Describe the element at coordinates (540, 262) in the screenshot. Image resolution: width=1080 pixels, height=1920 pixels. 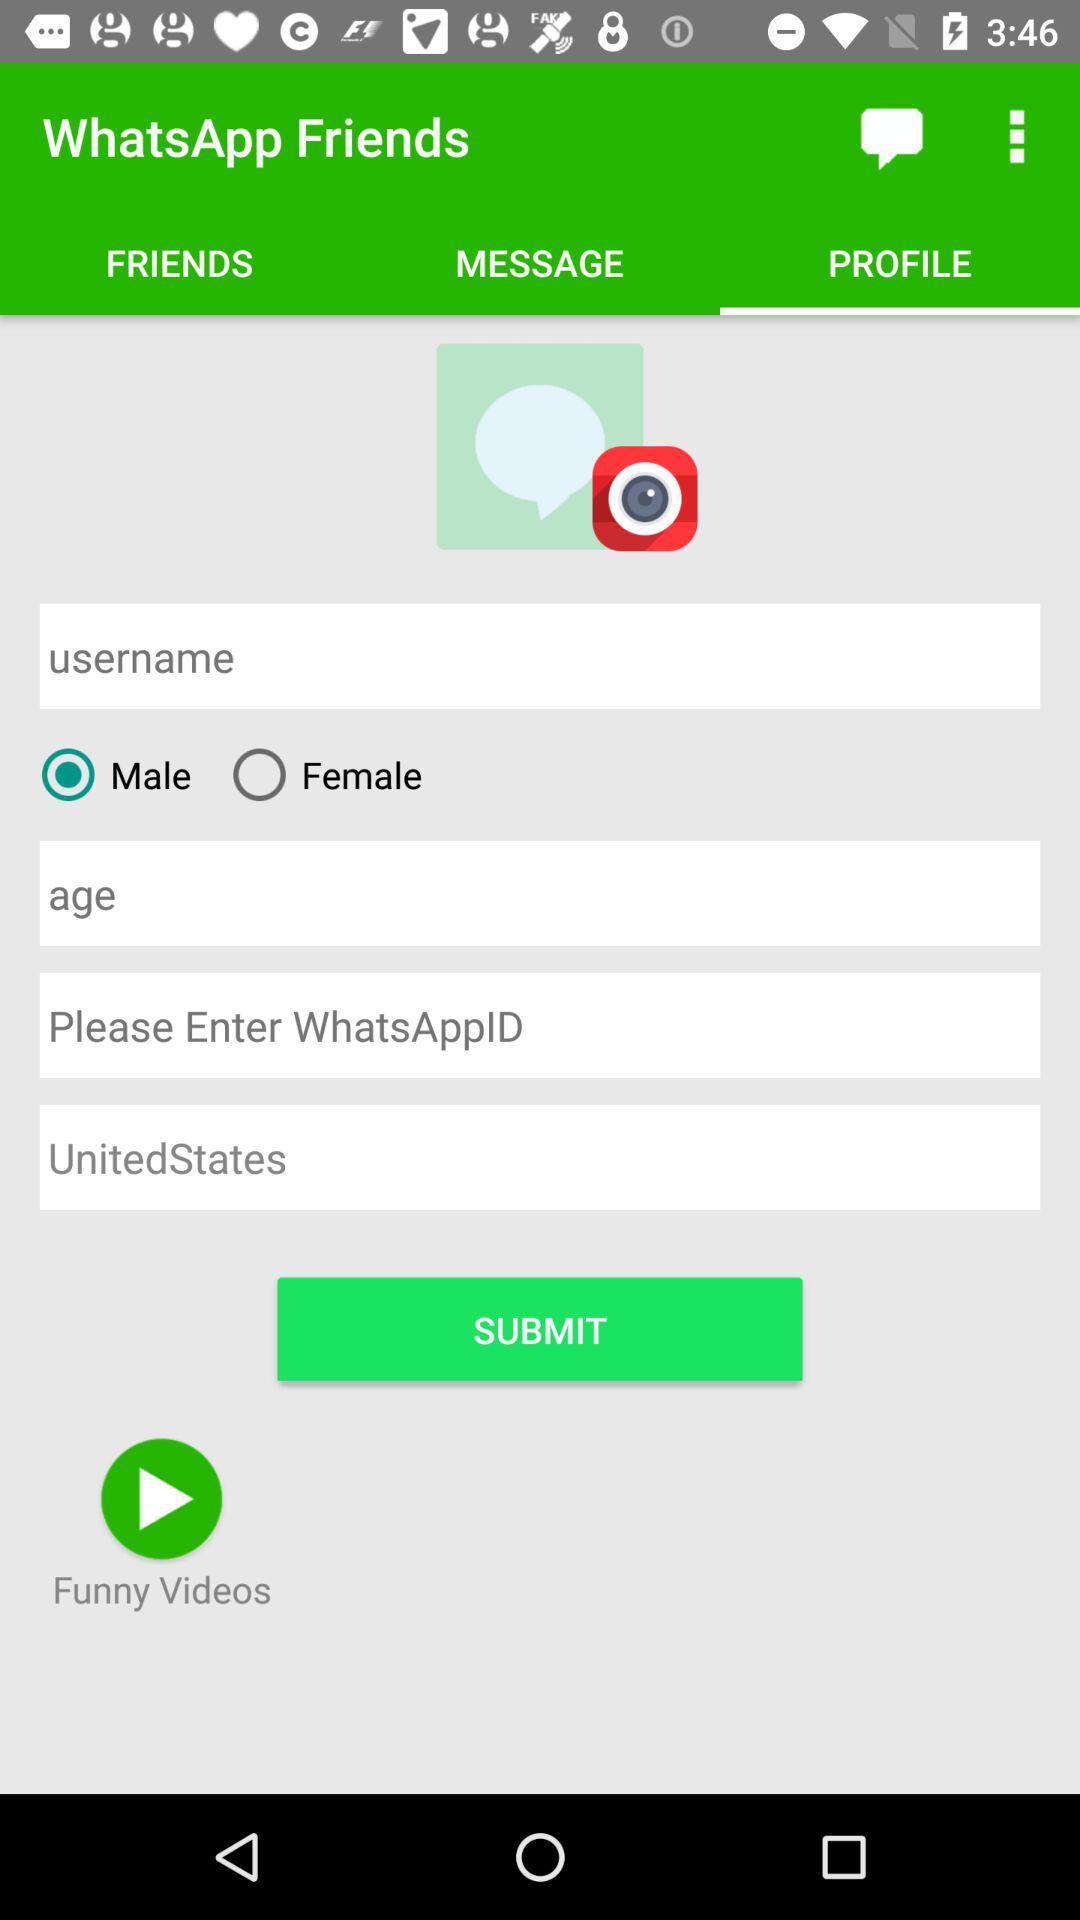
I see `option right to friends` at that location.